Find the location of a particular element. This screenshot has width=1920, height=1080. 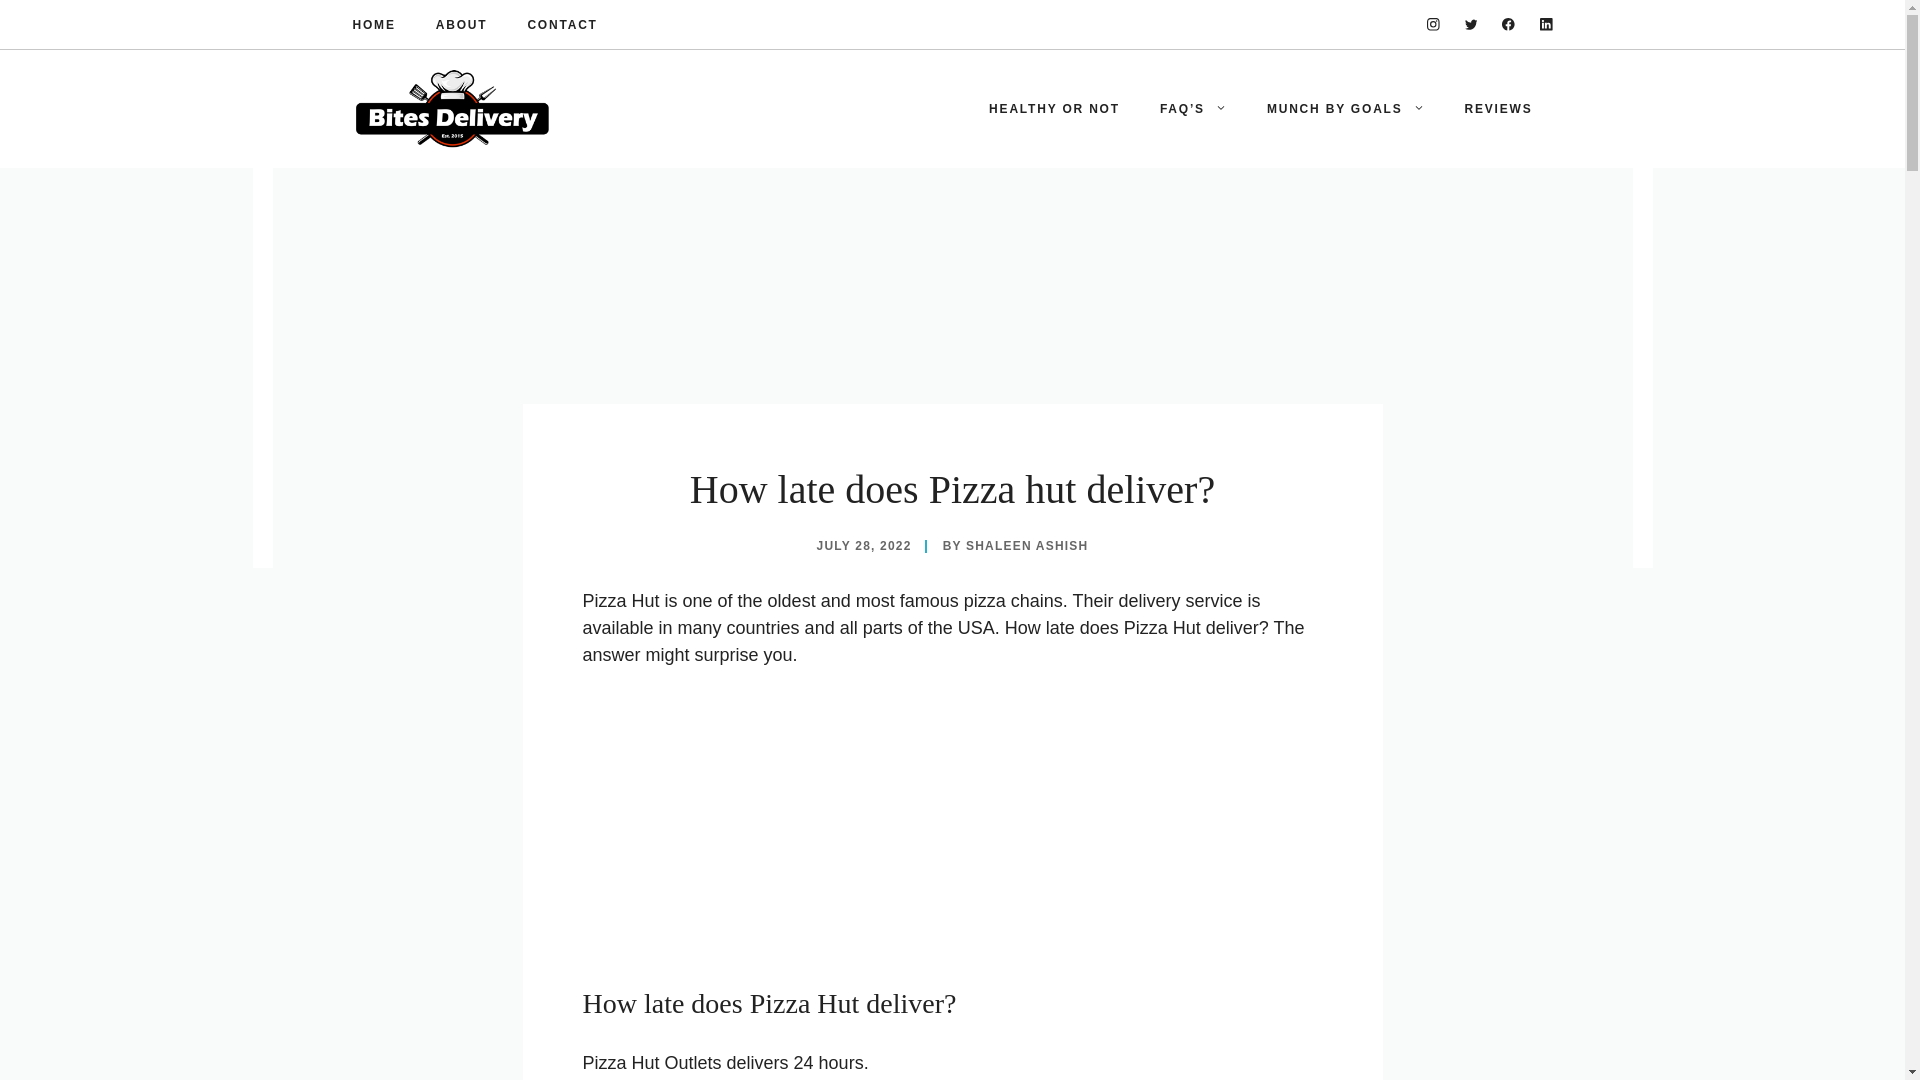

SHALEEN ASHISH is located at coordinates (1026, 545).